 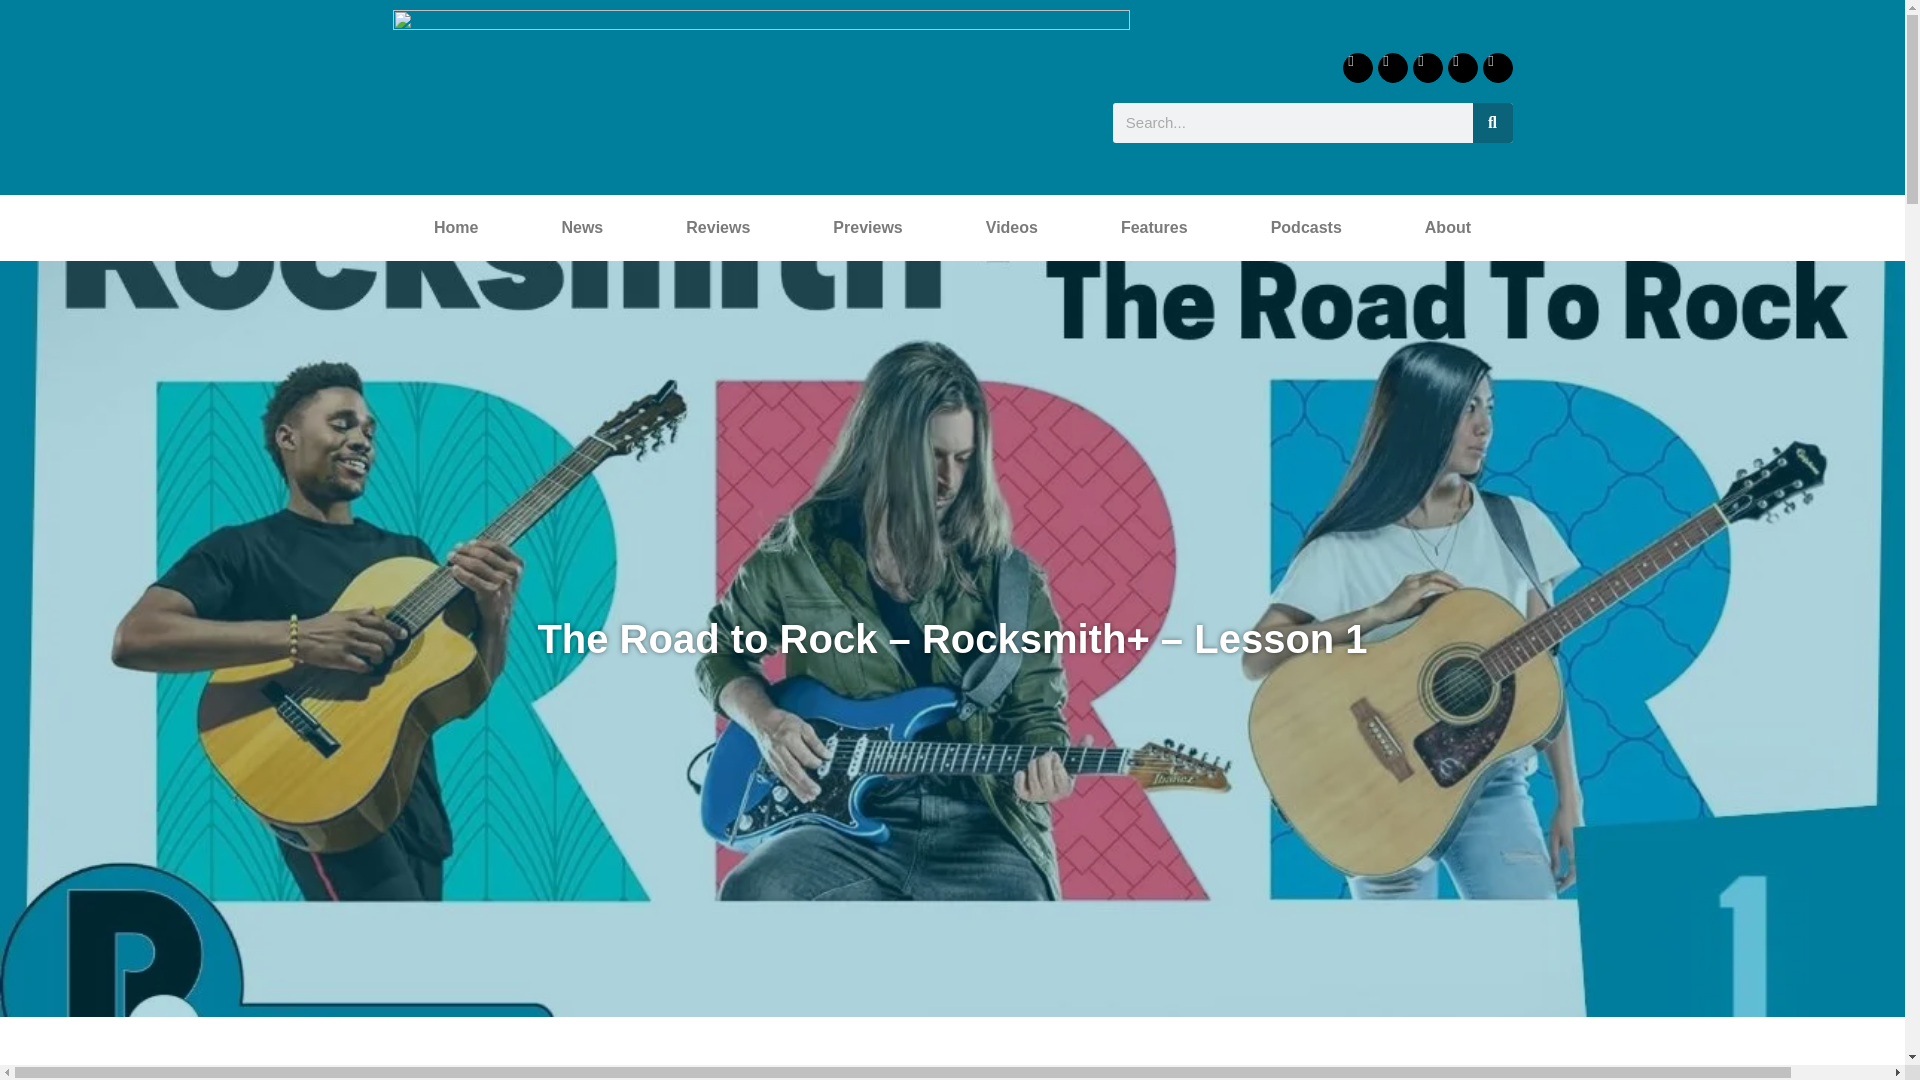 I want to click on About, so click(x=1447, y=228).